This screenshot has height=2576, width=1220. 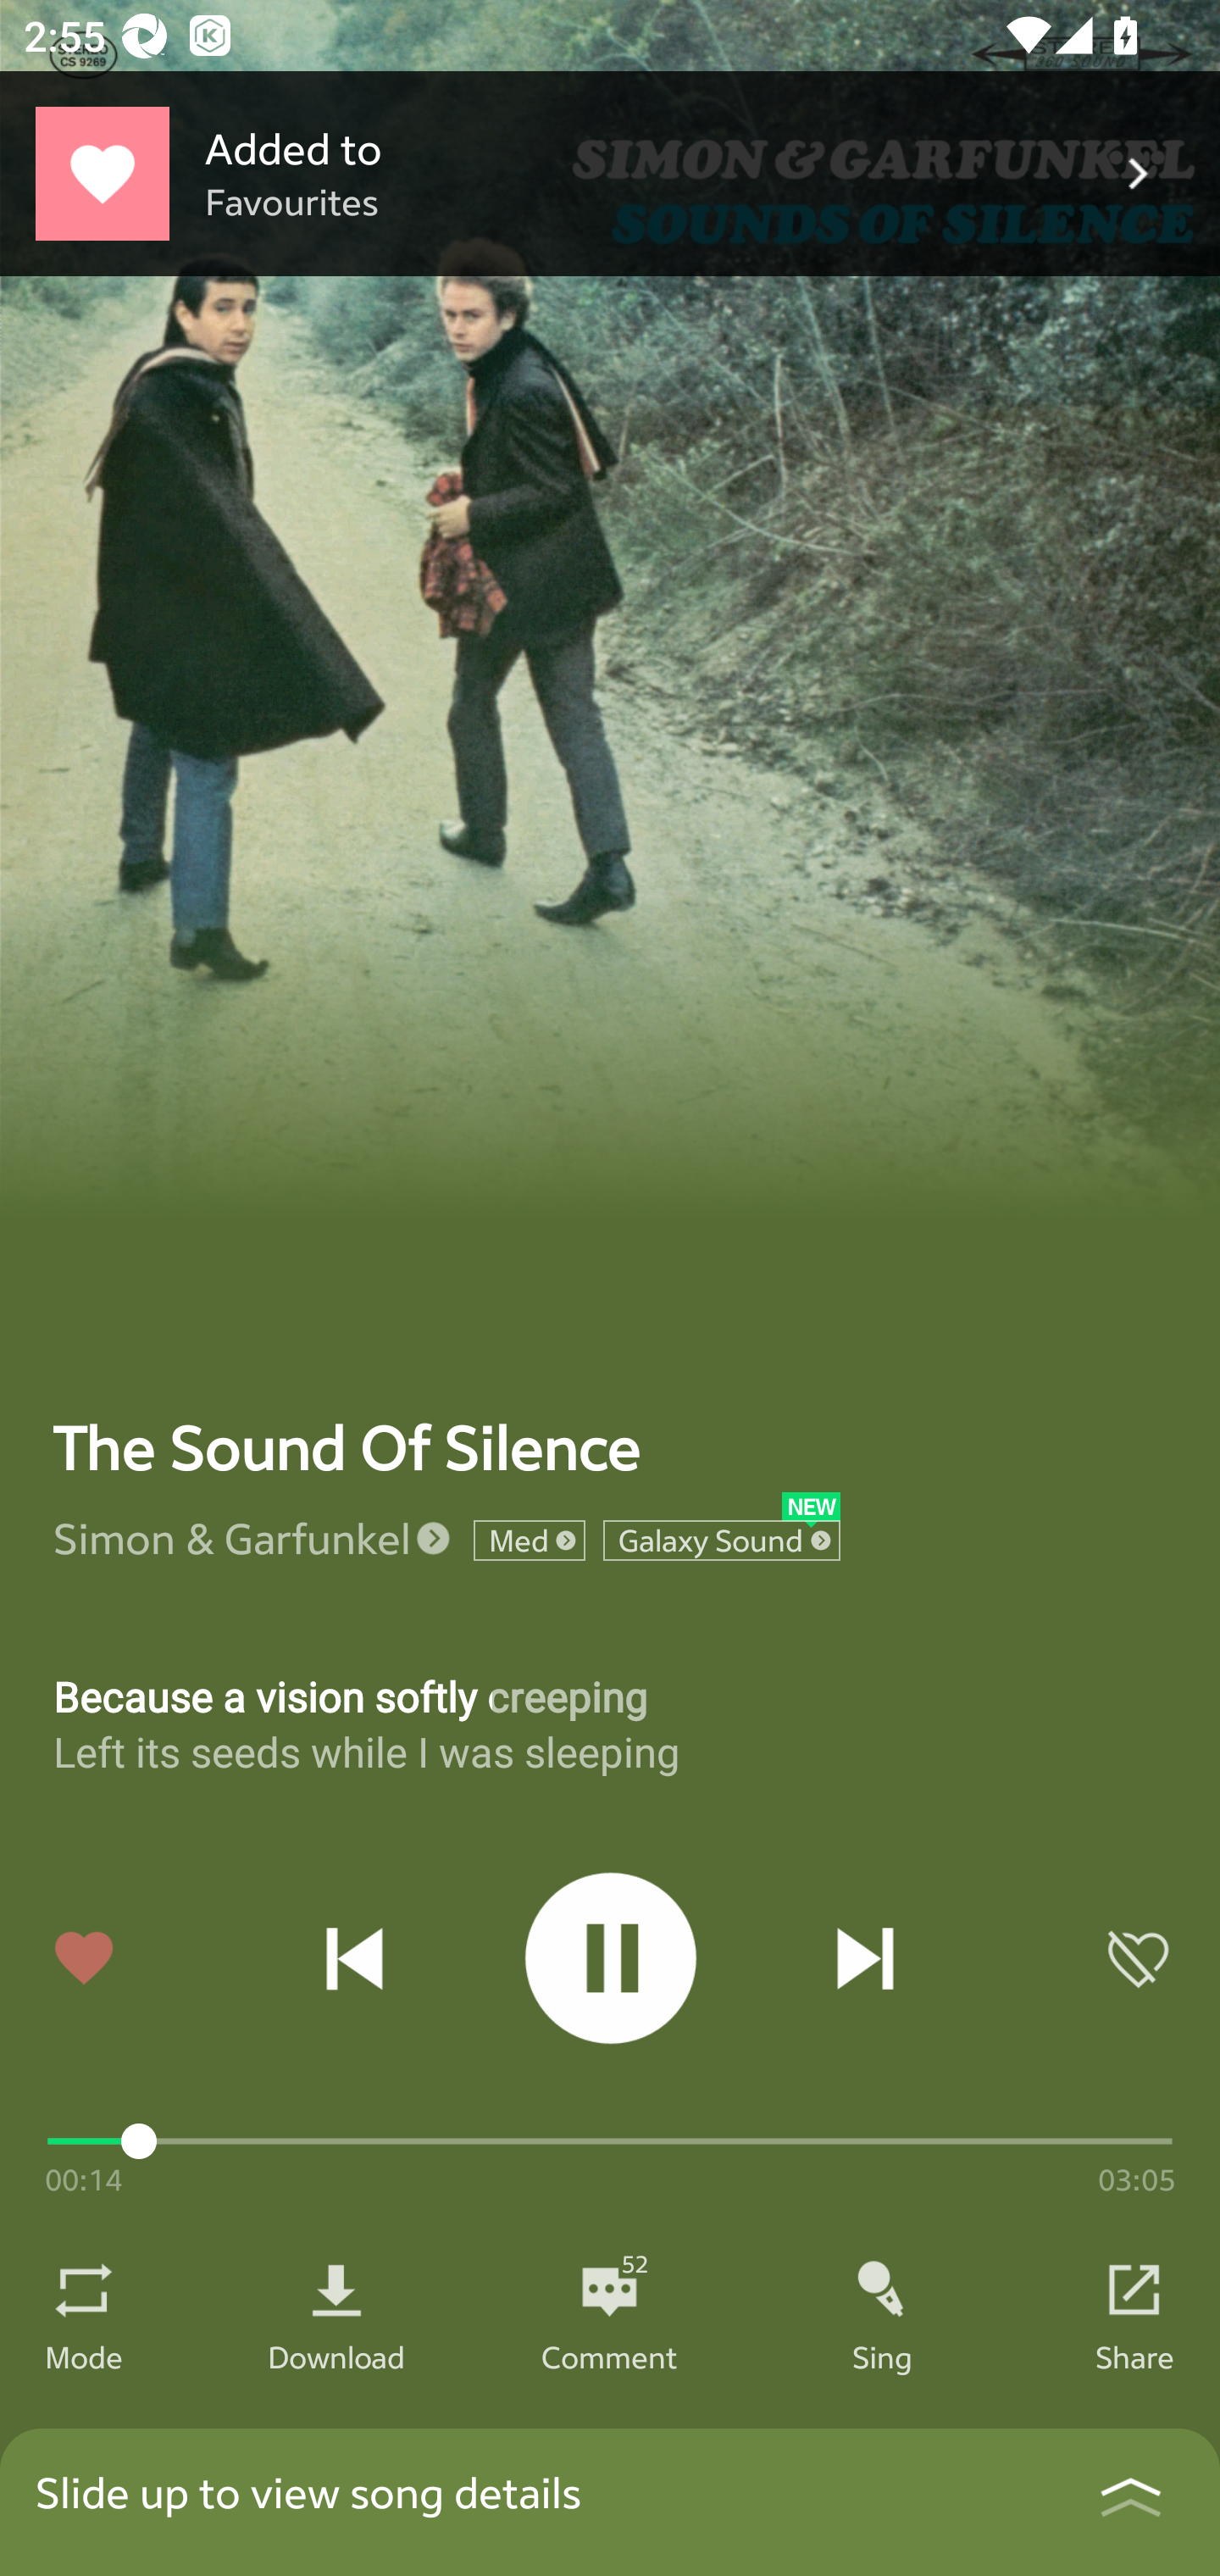 What do you see at coordinates (232, 1537) in the screenshot?
I see `Simon & Garfunkel` at bounding box center [232, 1537].